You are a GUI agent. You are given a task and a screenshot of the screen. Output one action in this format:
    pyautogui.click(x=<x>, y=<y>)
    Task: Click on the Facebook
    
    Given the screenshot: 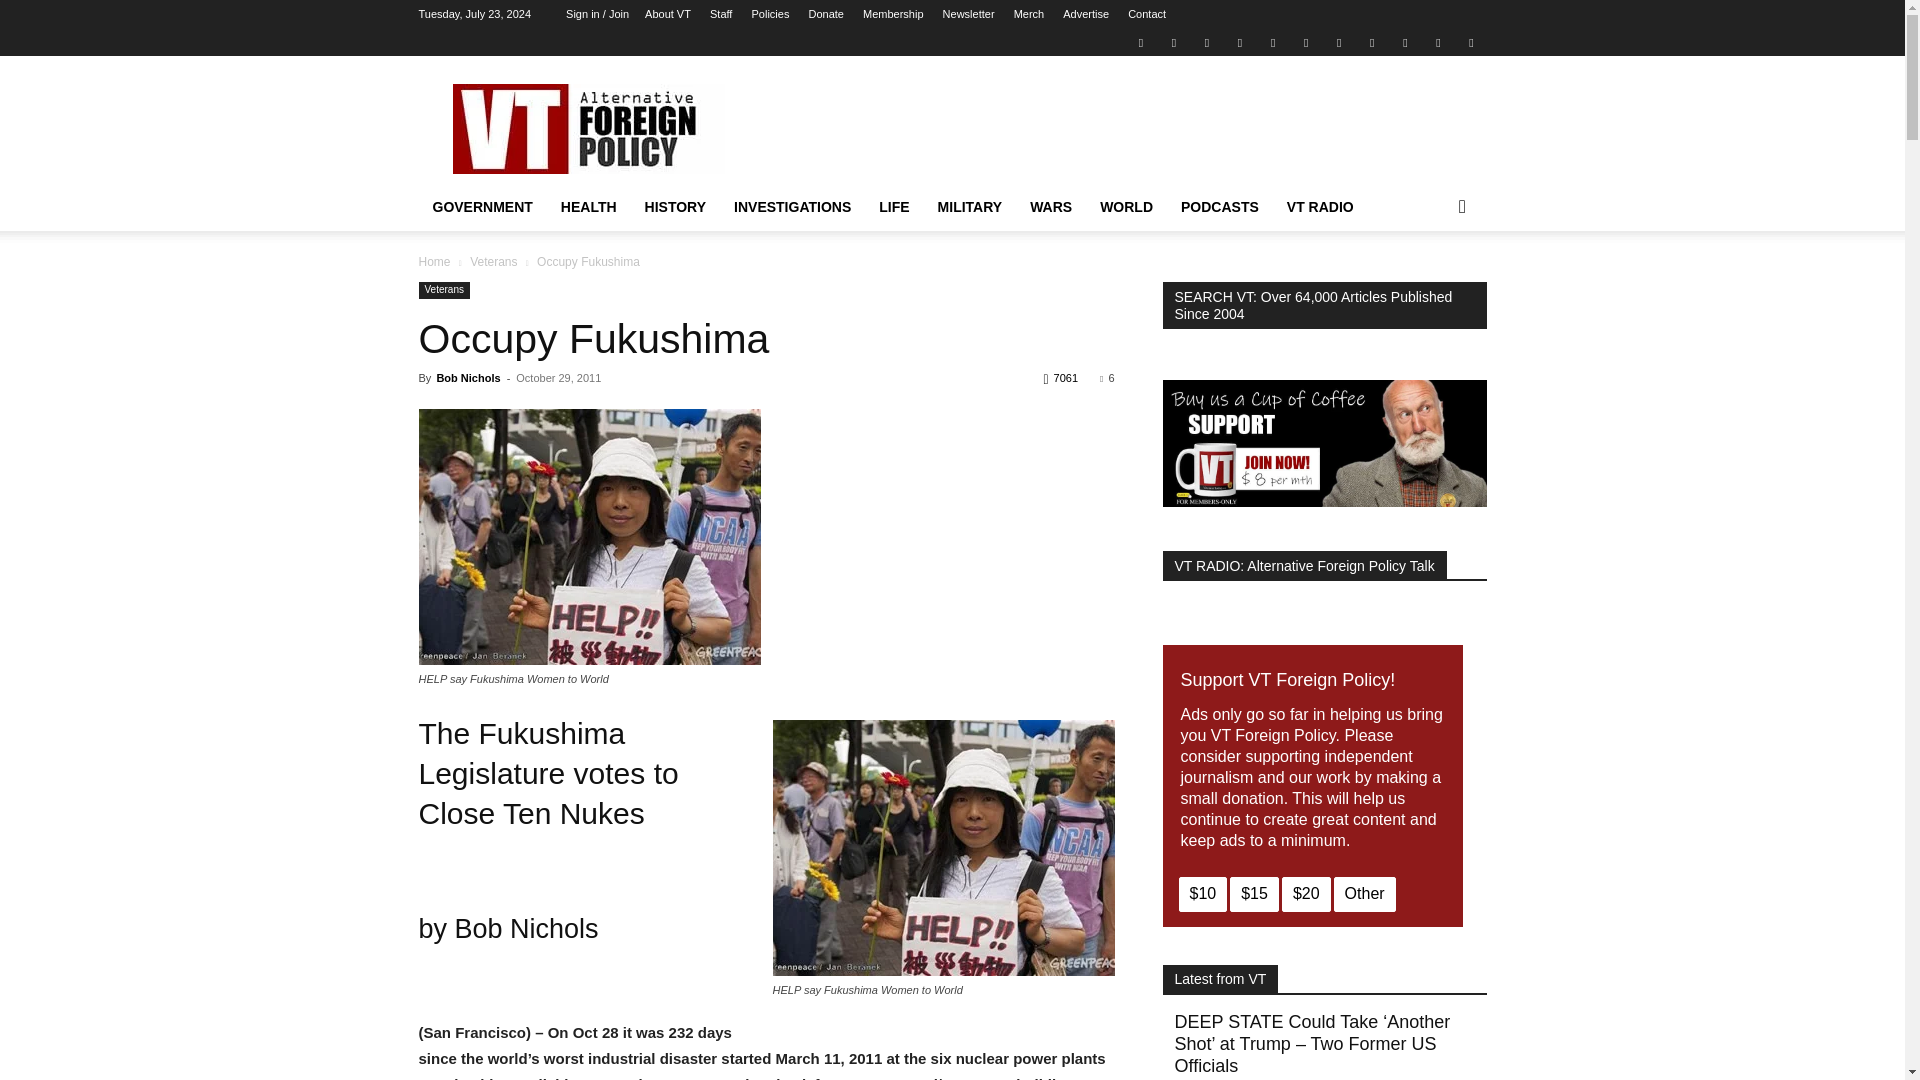 What is the action you would take?
    pyautogui.click(x=1174, y=42)
    